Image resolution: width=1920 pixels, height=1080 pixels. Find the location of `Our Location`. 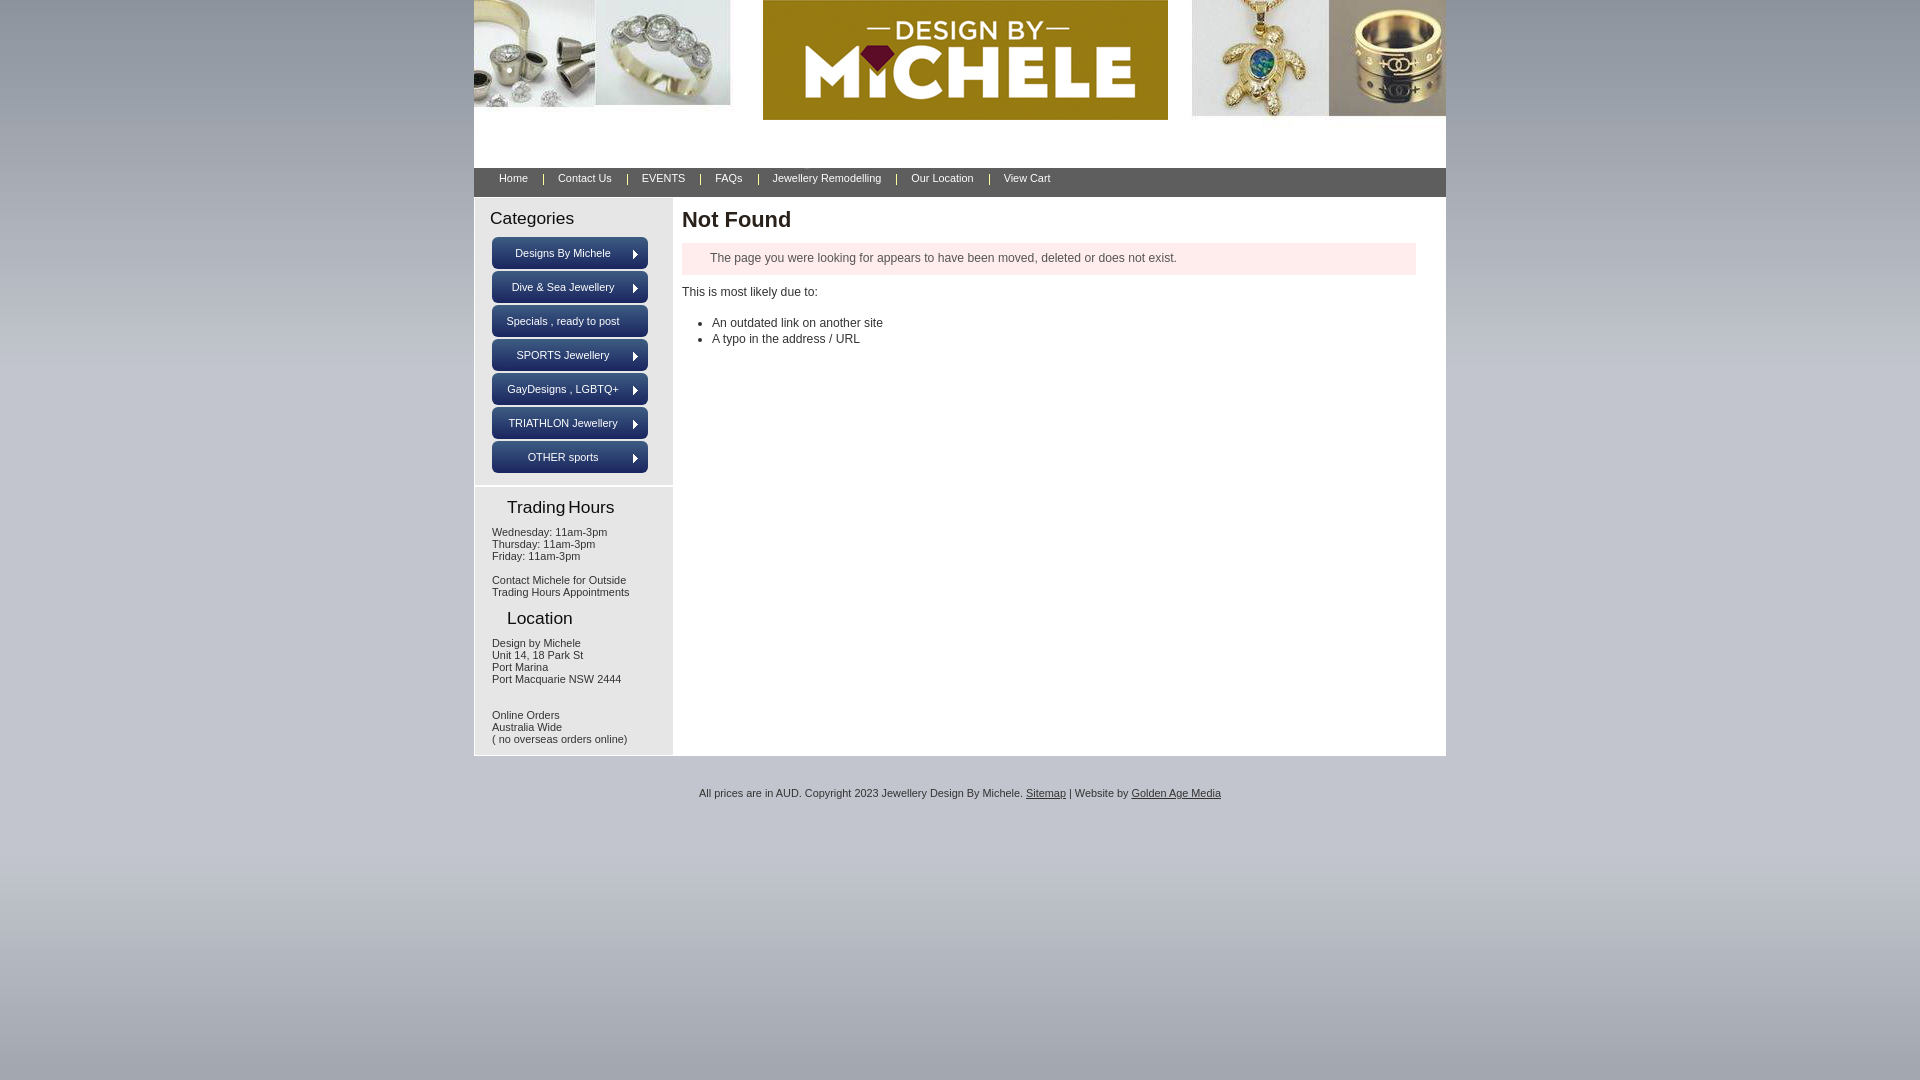

Our Location is located at coordinates (942, 177).